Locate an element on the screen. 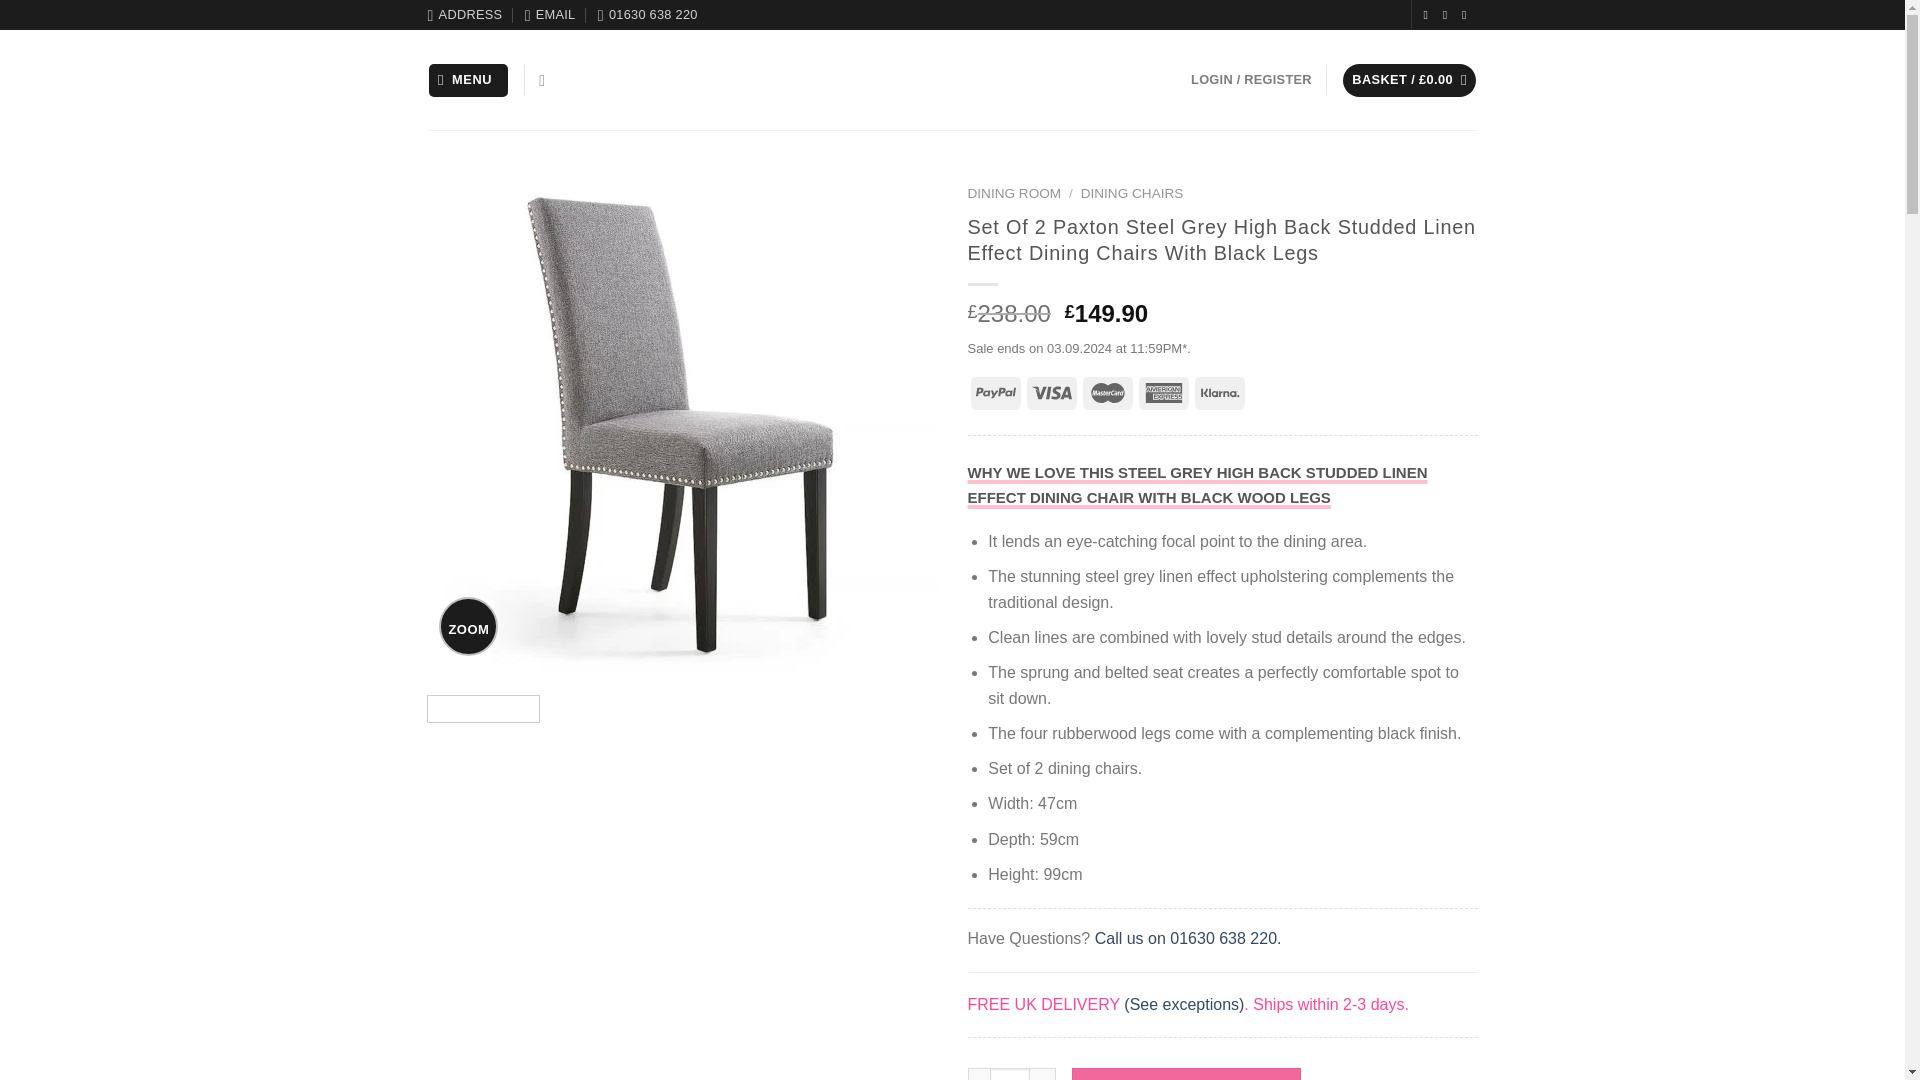 This screenshot has width=1920, height=1080. Call us on 01630 638 220. is located at coordinates (1188, 938).